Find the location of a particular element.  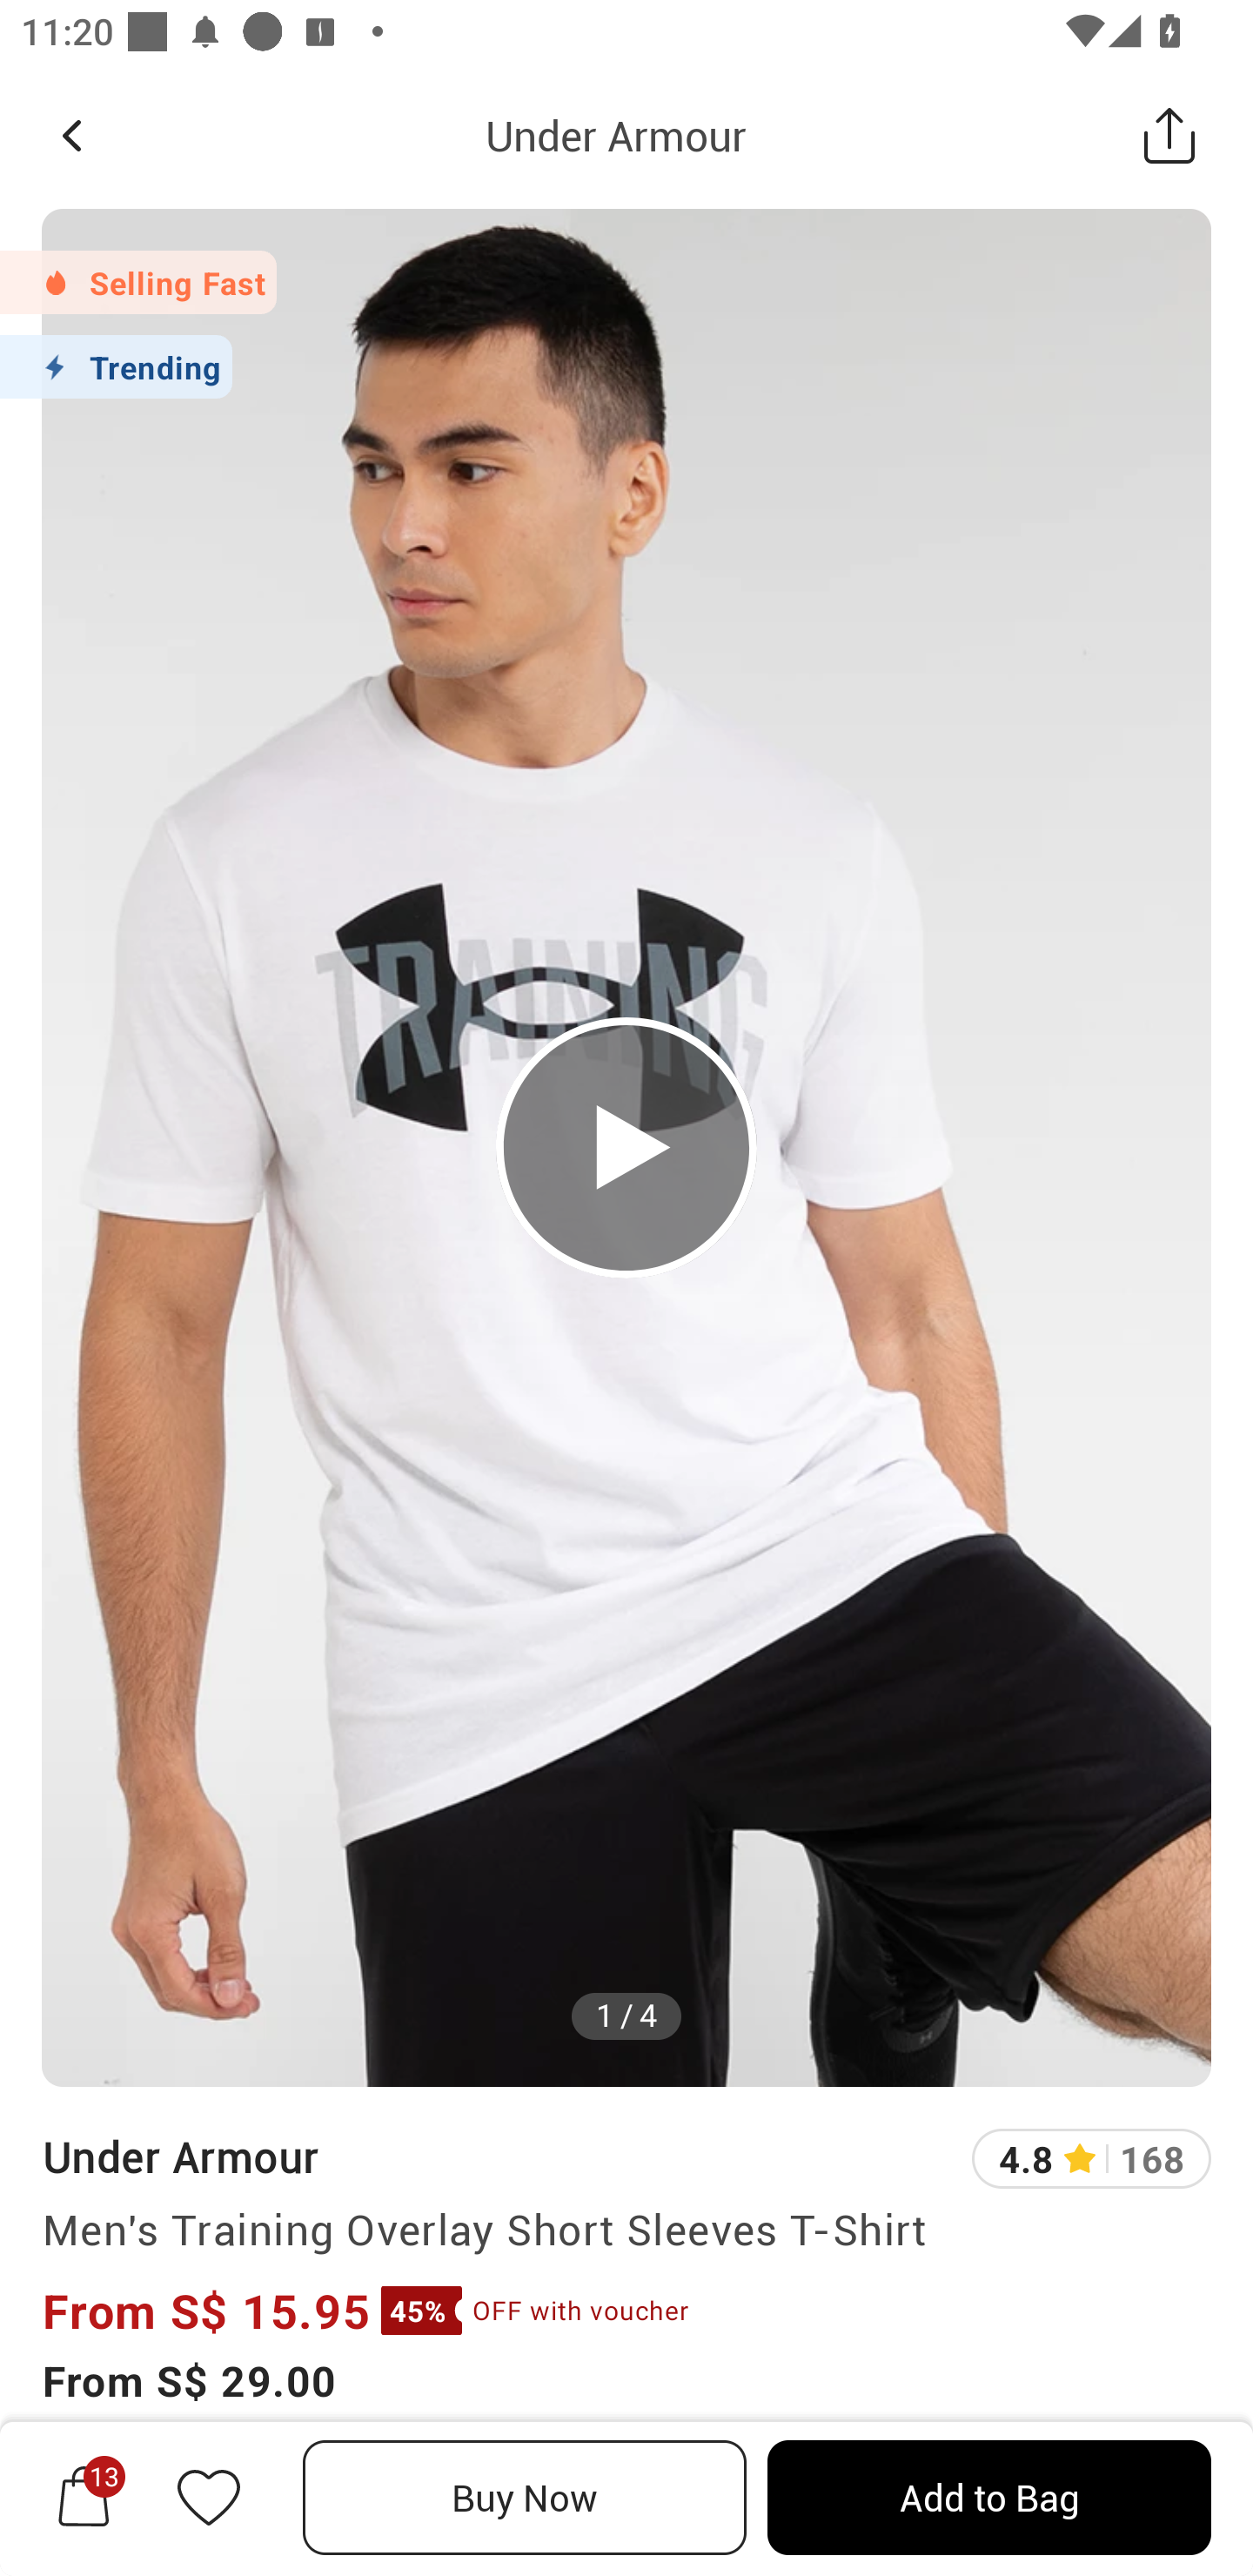

Buy Now is located at coordinates (525, 2498).